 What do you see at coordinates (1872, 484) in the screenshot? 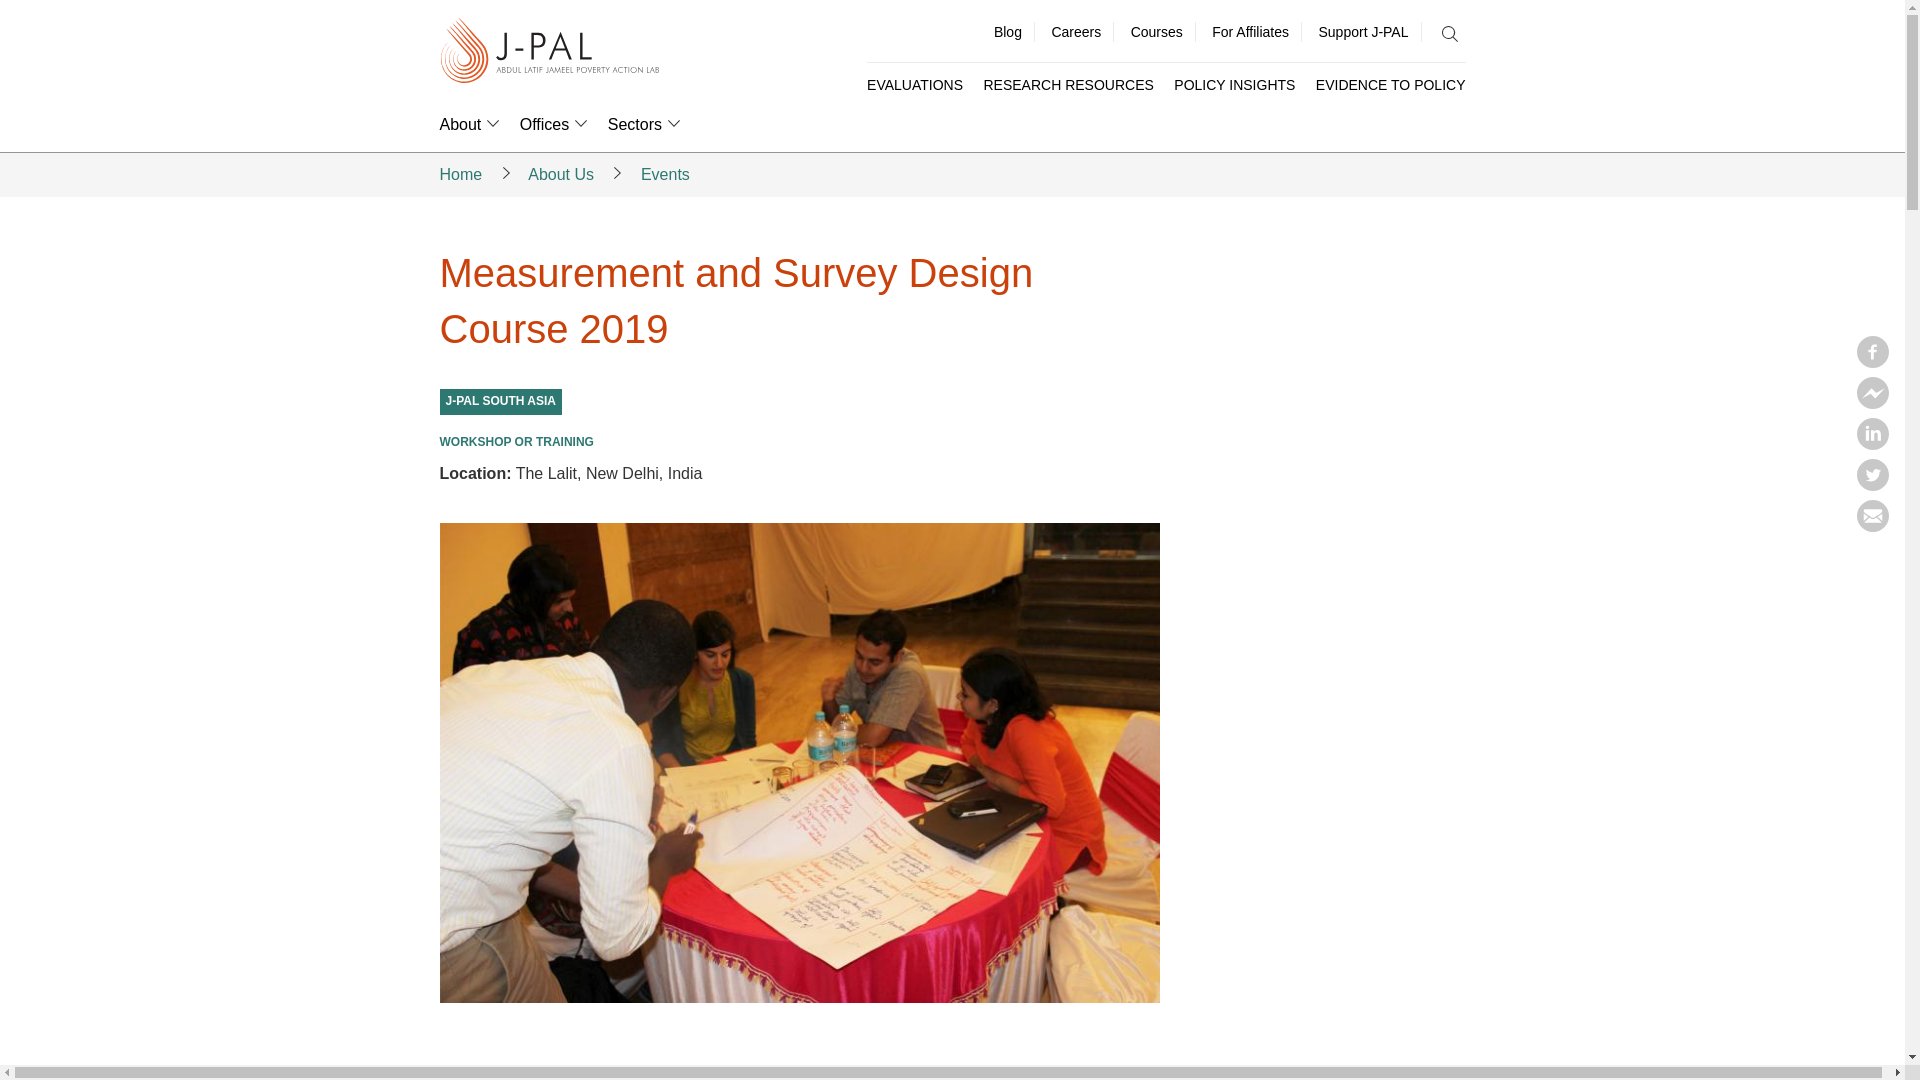
I see `Twitter` at bounding box center [1872, 484].